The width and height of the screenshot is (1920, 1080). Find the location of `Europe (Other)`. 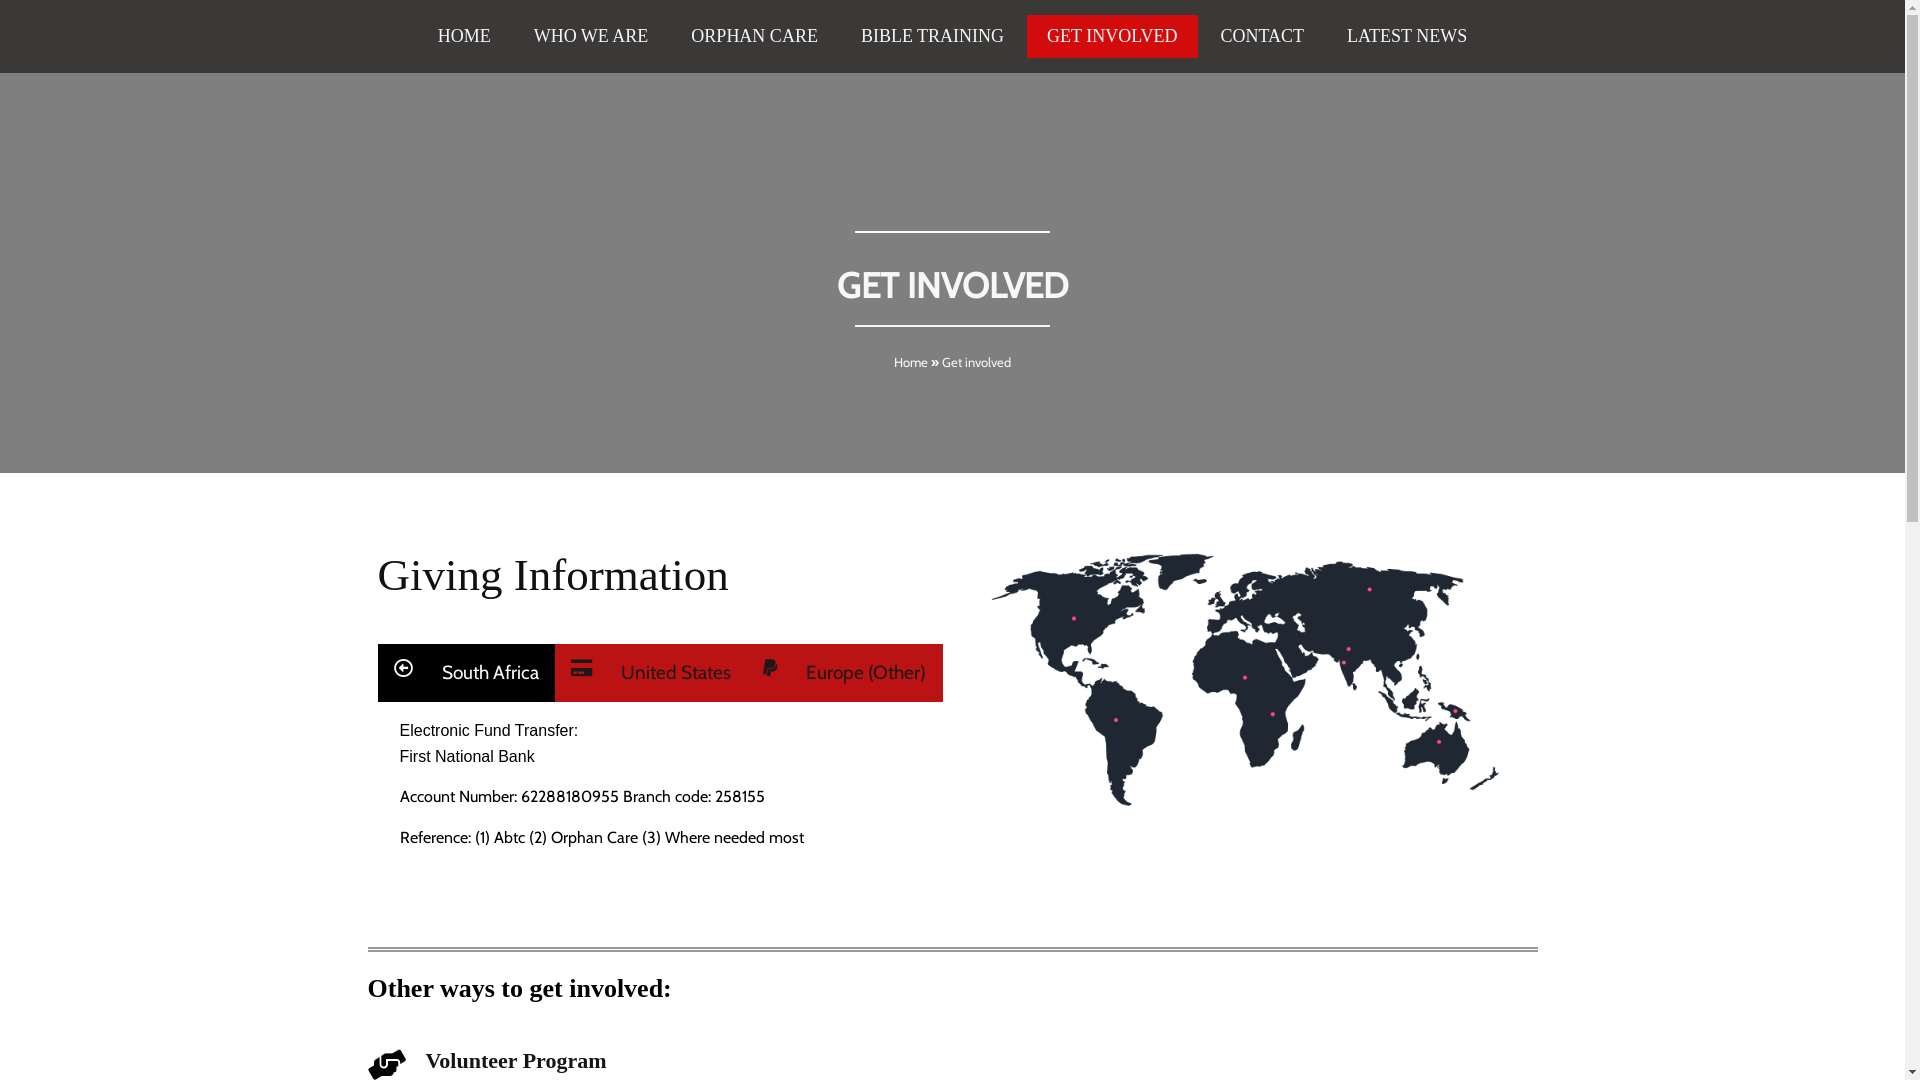

Europe (Other) is located at coordinates (844, 673).